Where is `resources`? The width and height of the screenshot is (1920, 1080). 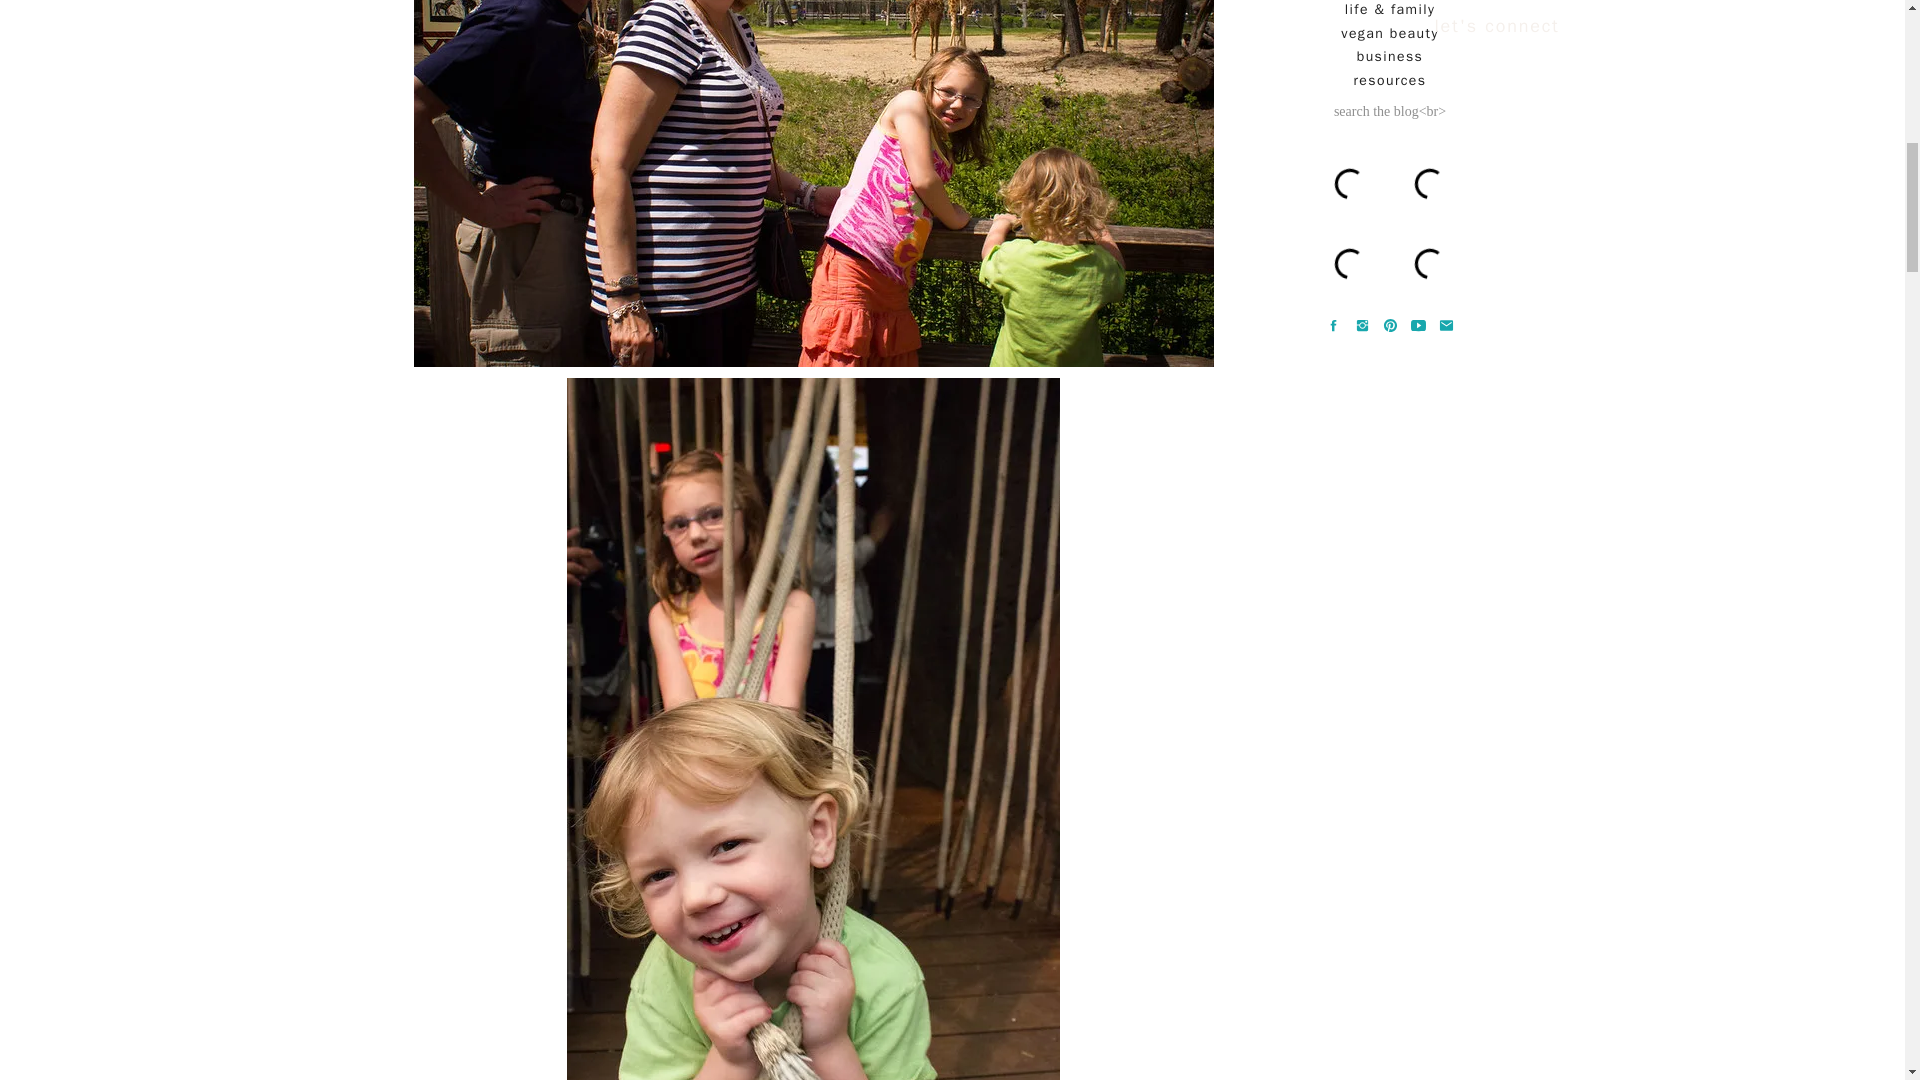
resources is located at coordinates (1390, 81).